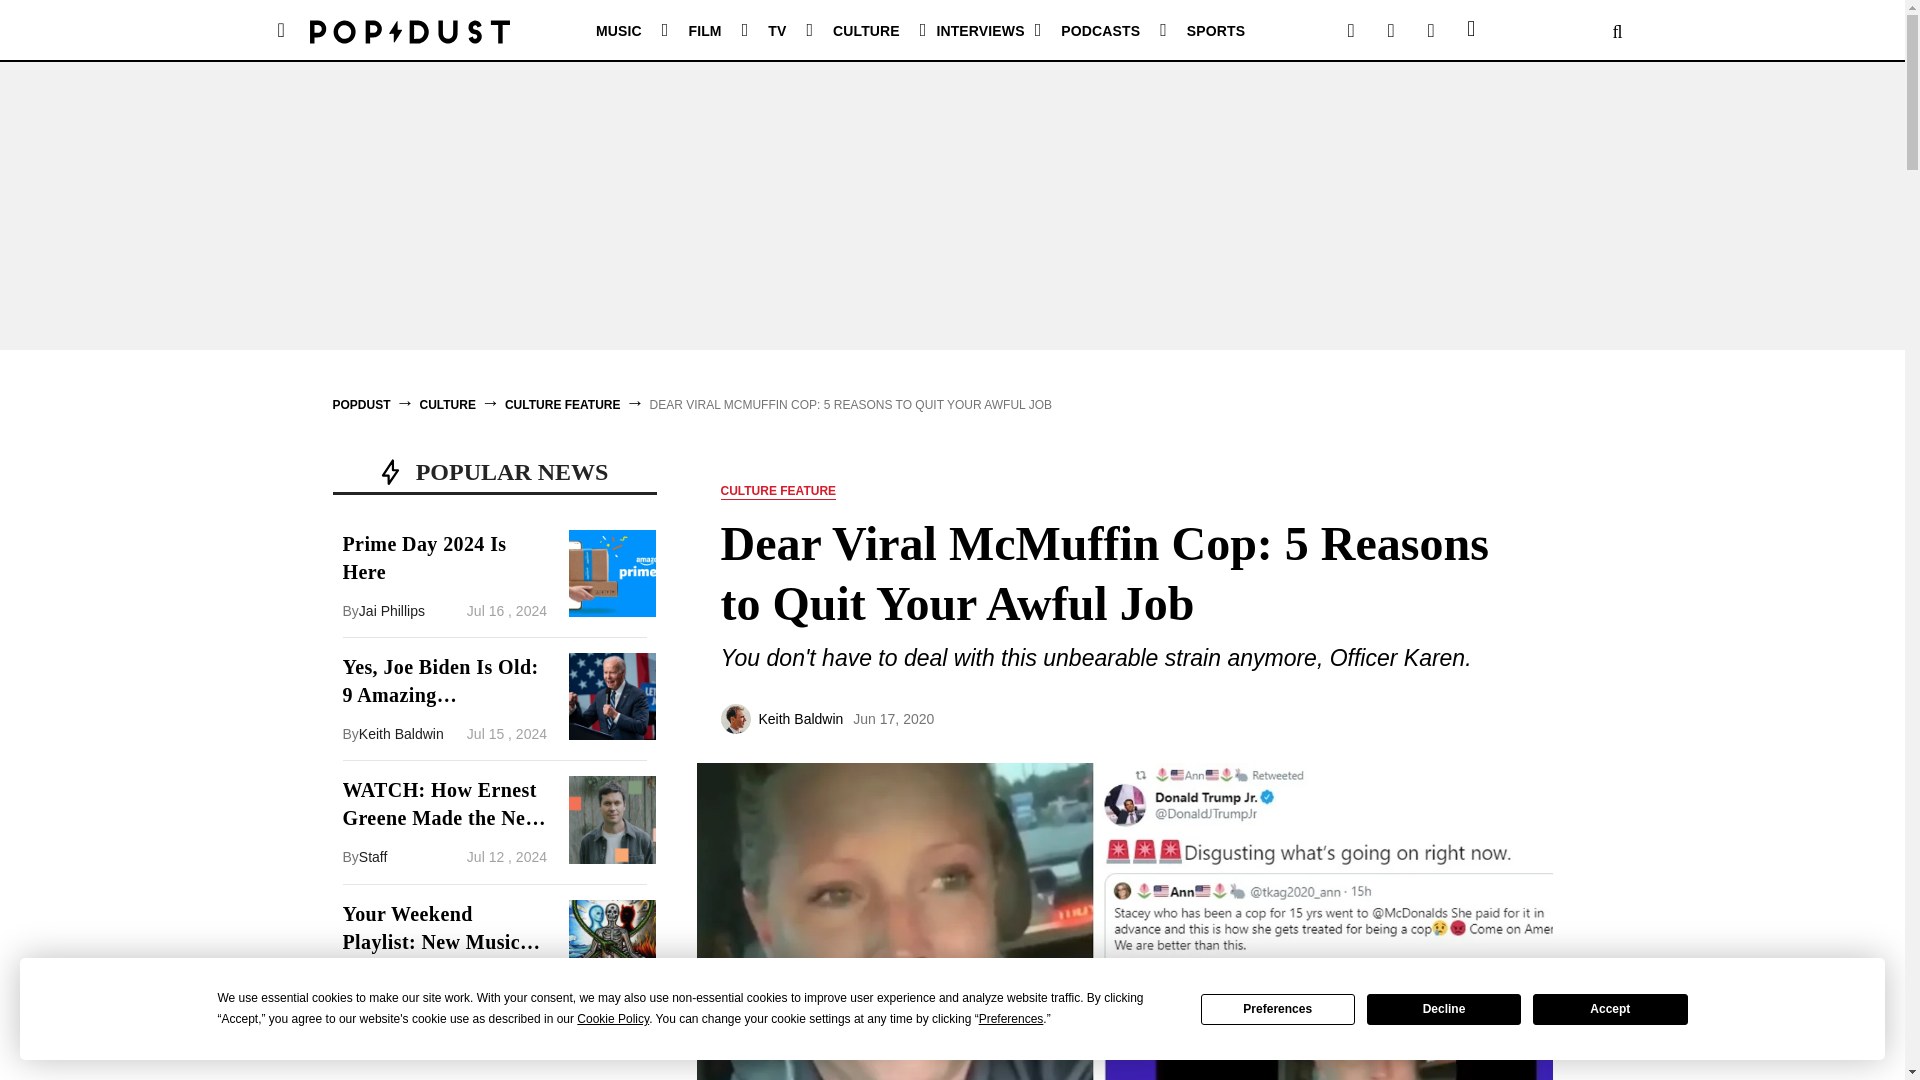 Image resolution: width=1920 pixels, height=1080 pixels. Describe the element at coordinates (618, 30) in the screenshot. I see `MUSIC` at that location.